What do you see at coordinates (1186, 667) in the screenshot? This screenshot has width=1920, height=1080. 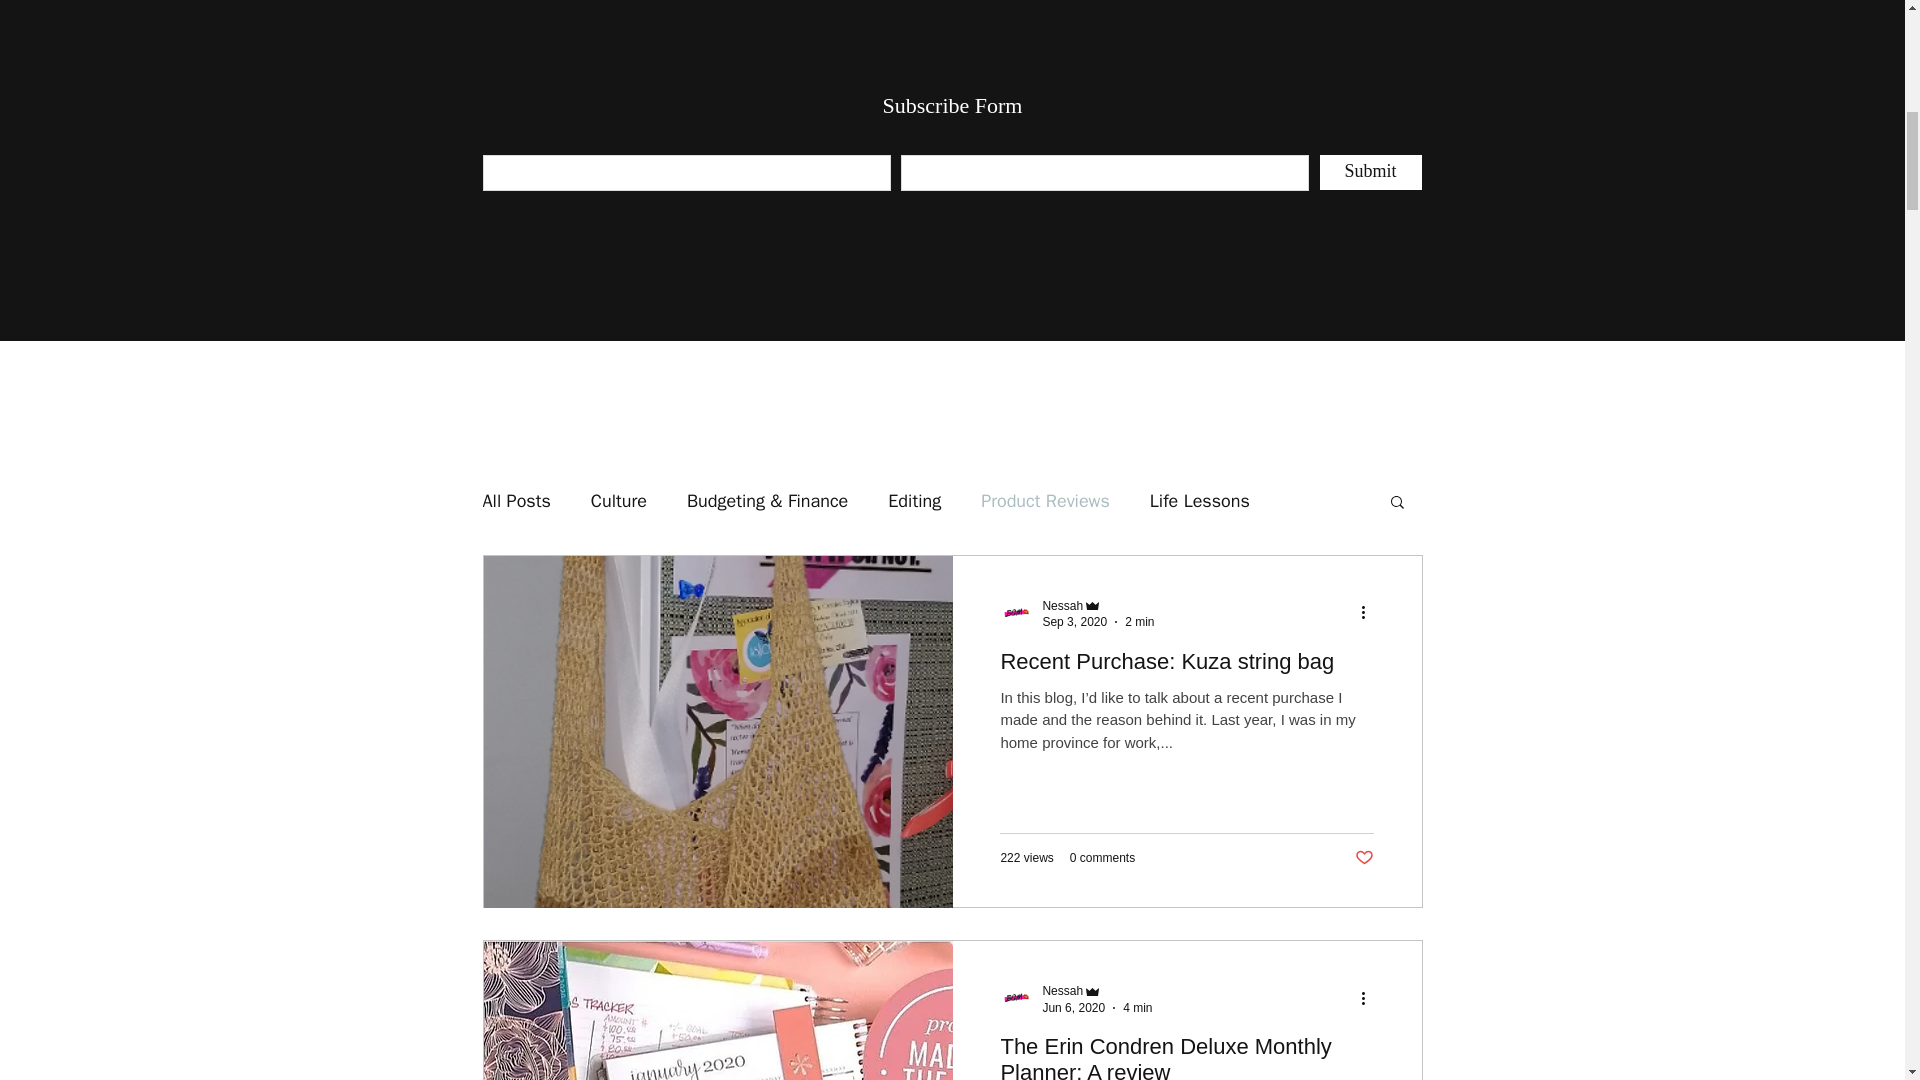 I see `Recent Purchase: Kuza string bag` at bounding box center [1186, 667].